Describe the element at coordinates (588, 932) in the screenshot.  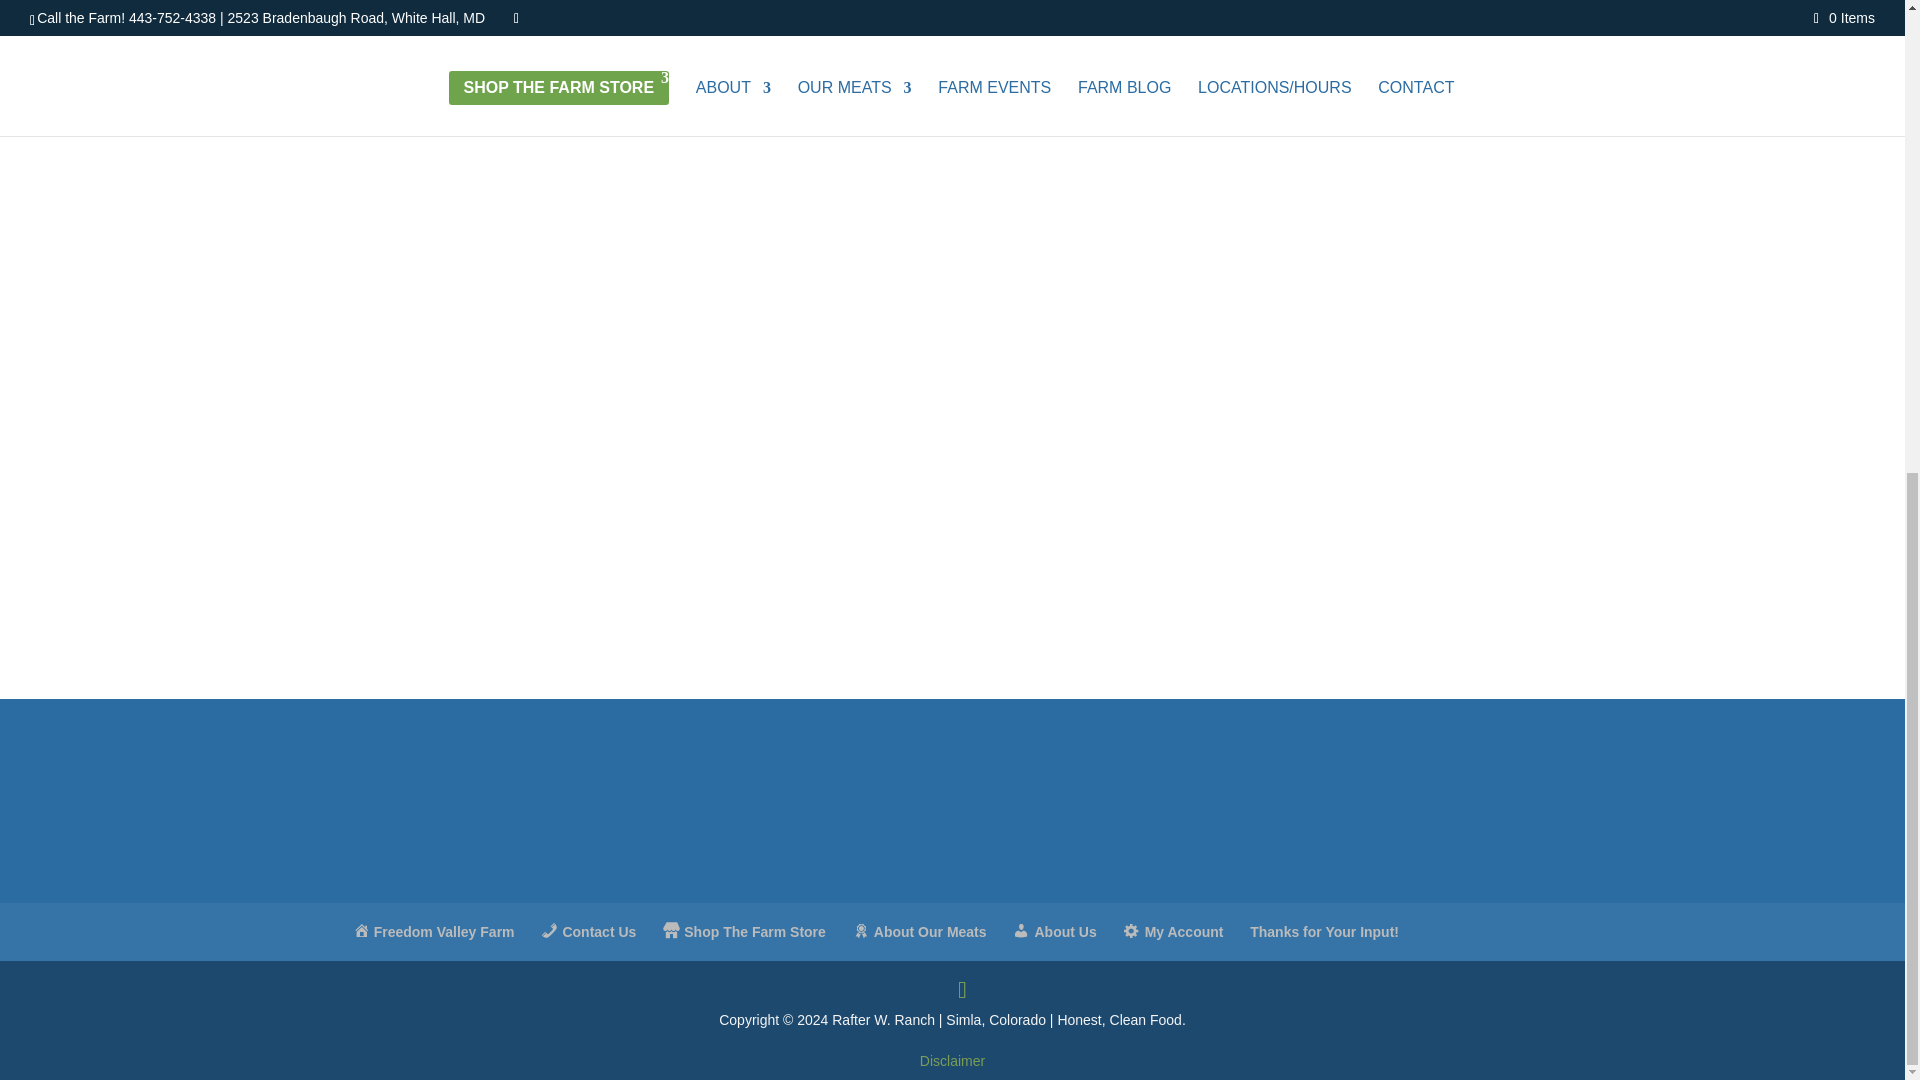
I see `Contact Us` at that location.